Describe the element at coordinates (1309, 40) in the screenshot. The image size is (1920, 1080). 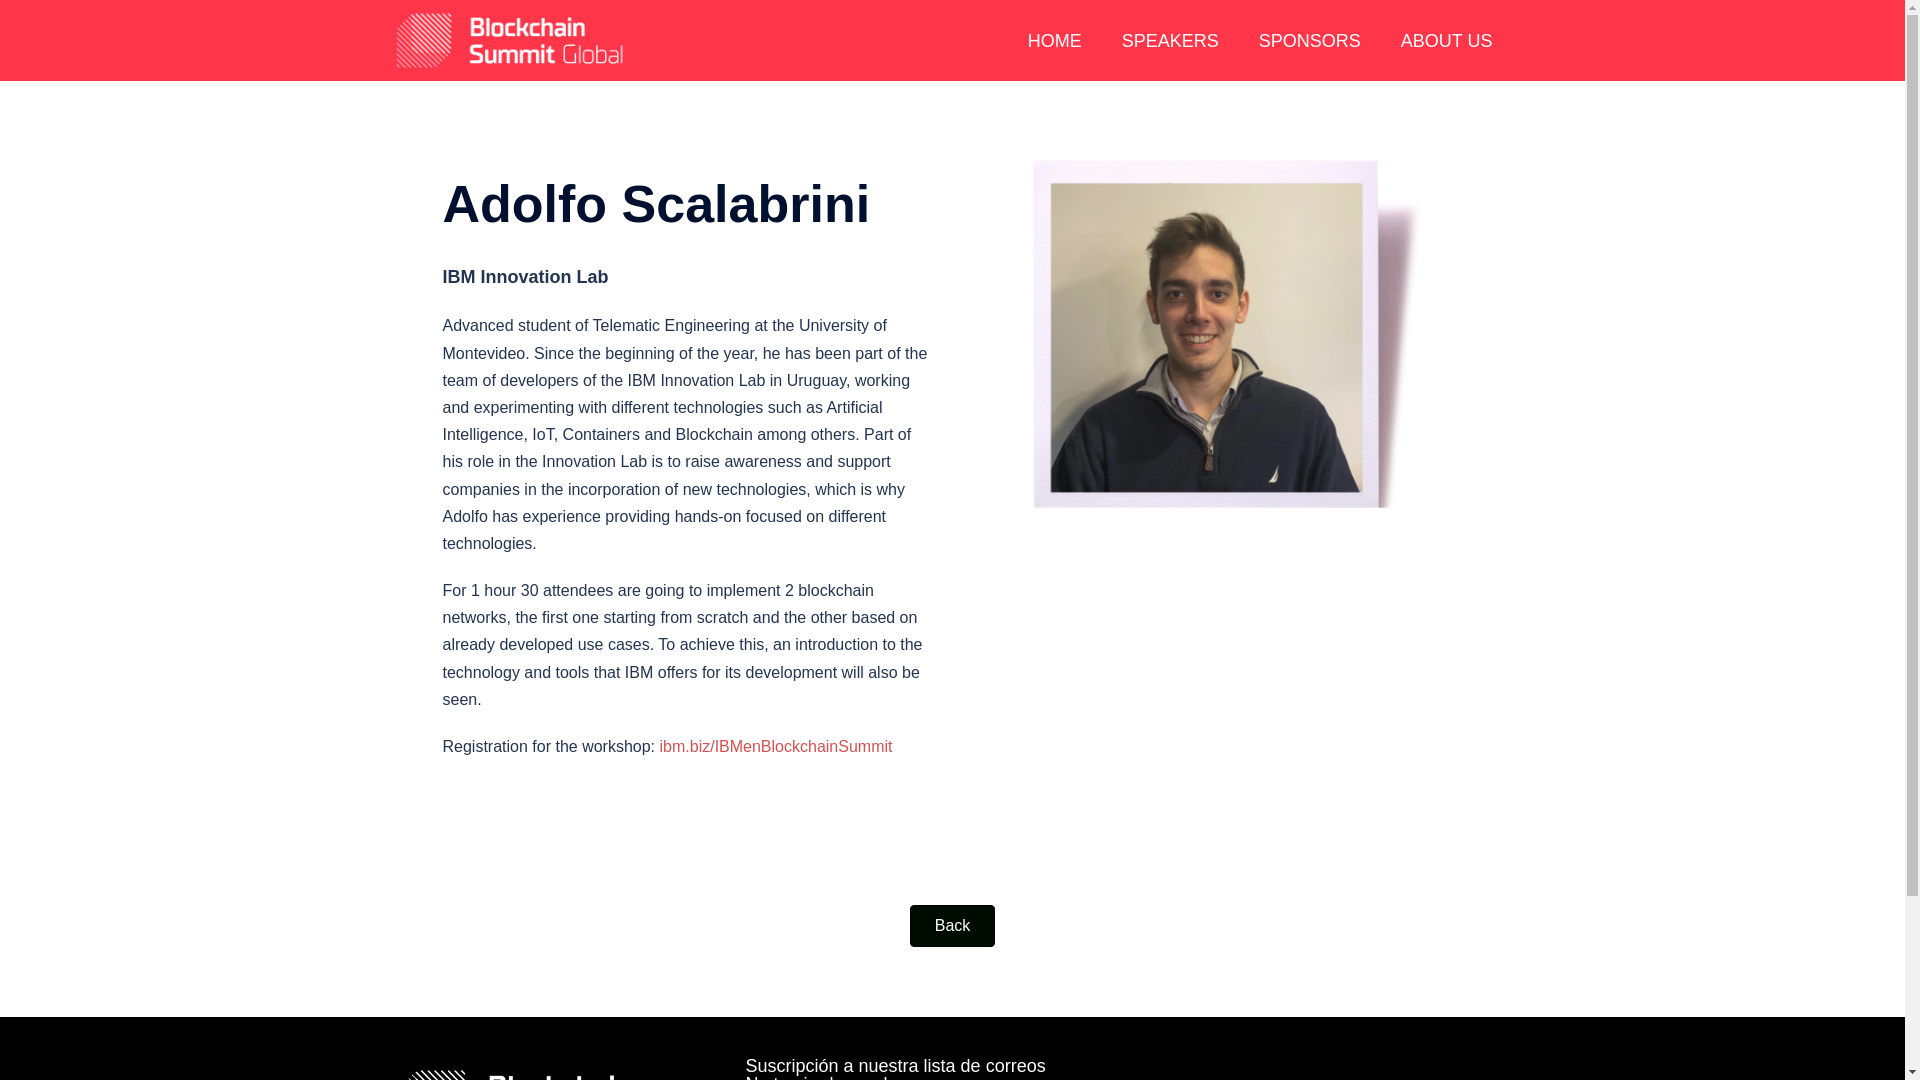
I see `SPONSORS` at that location.